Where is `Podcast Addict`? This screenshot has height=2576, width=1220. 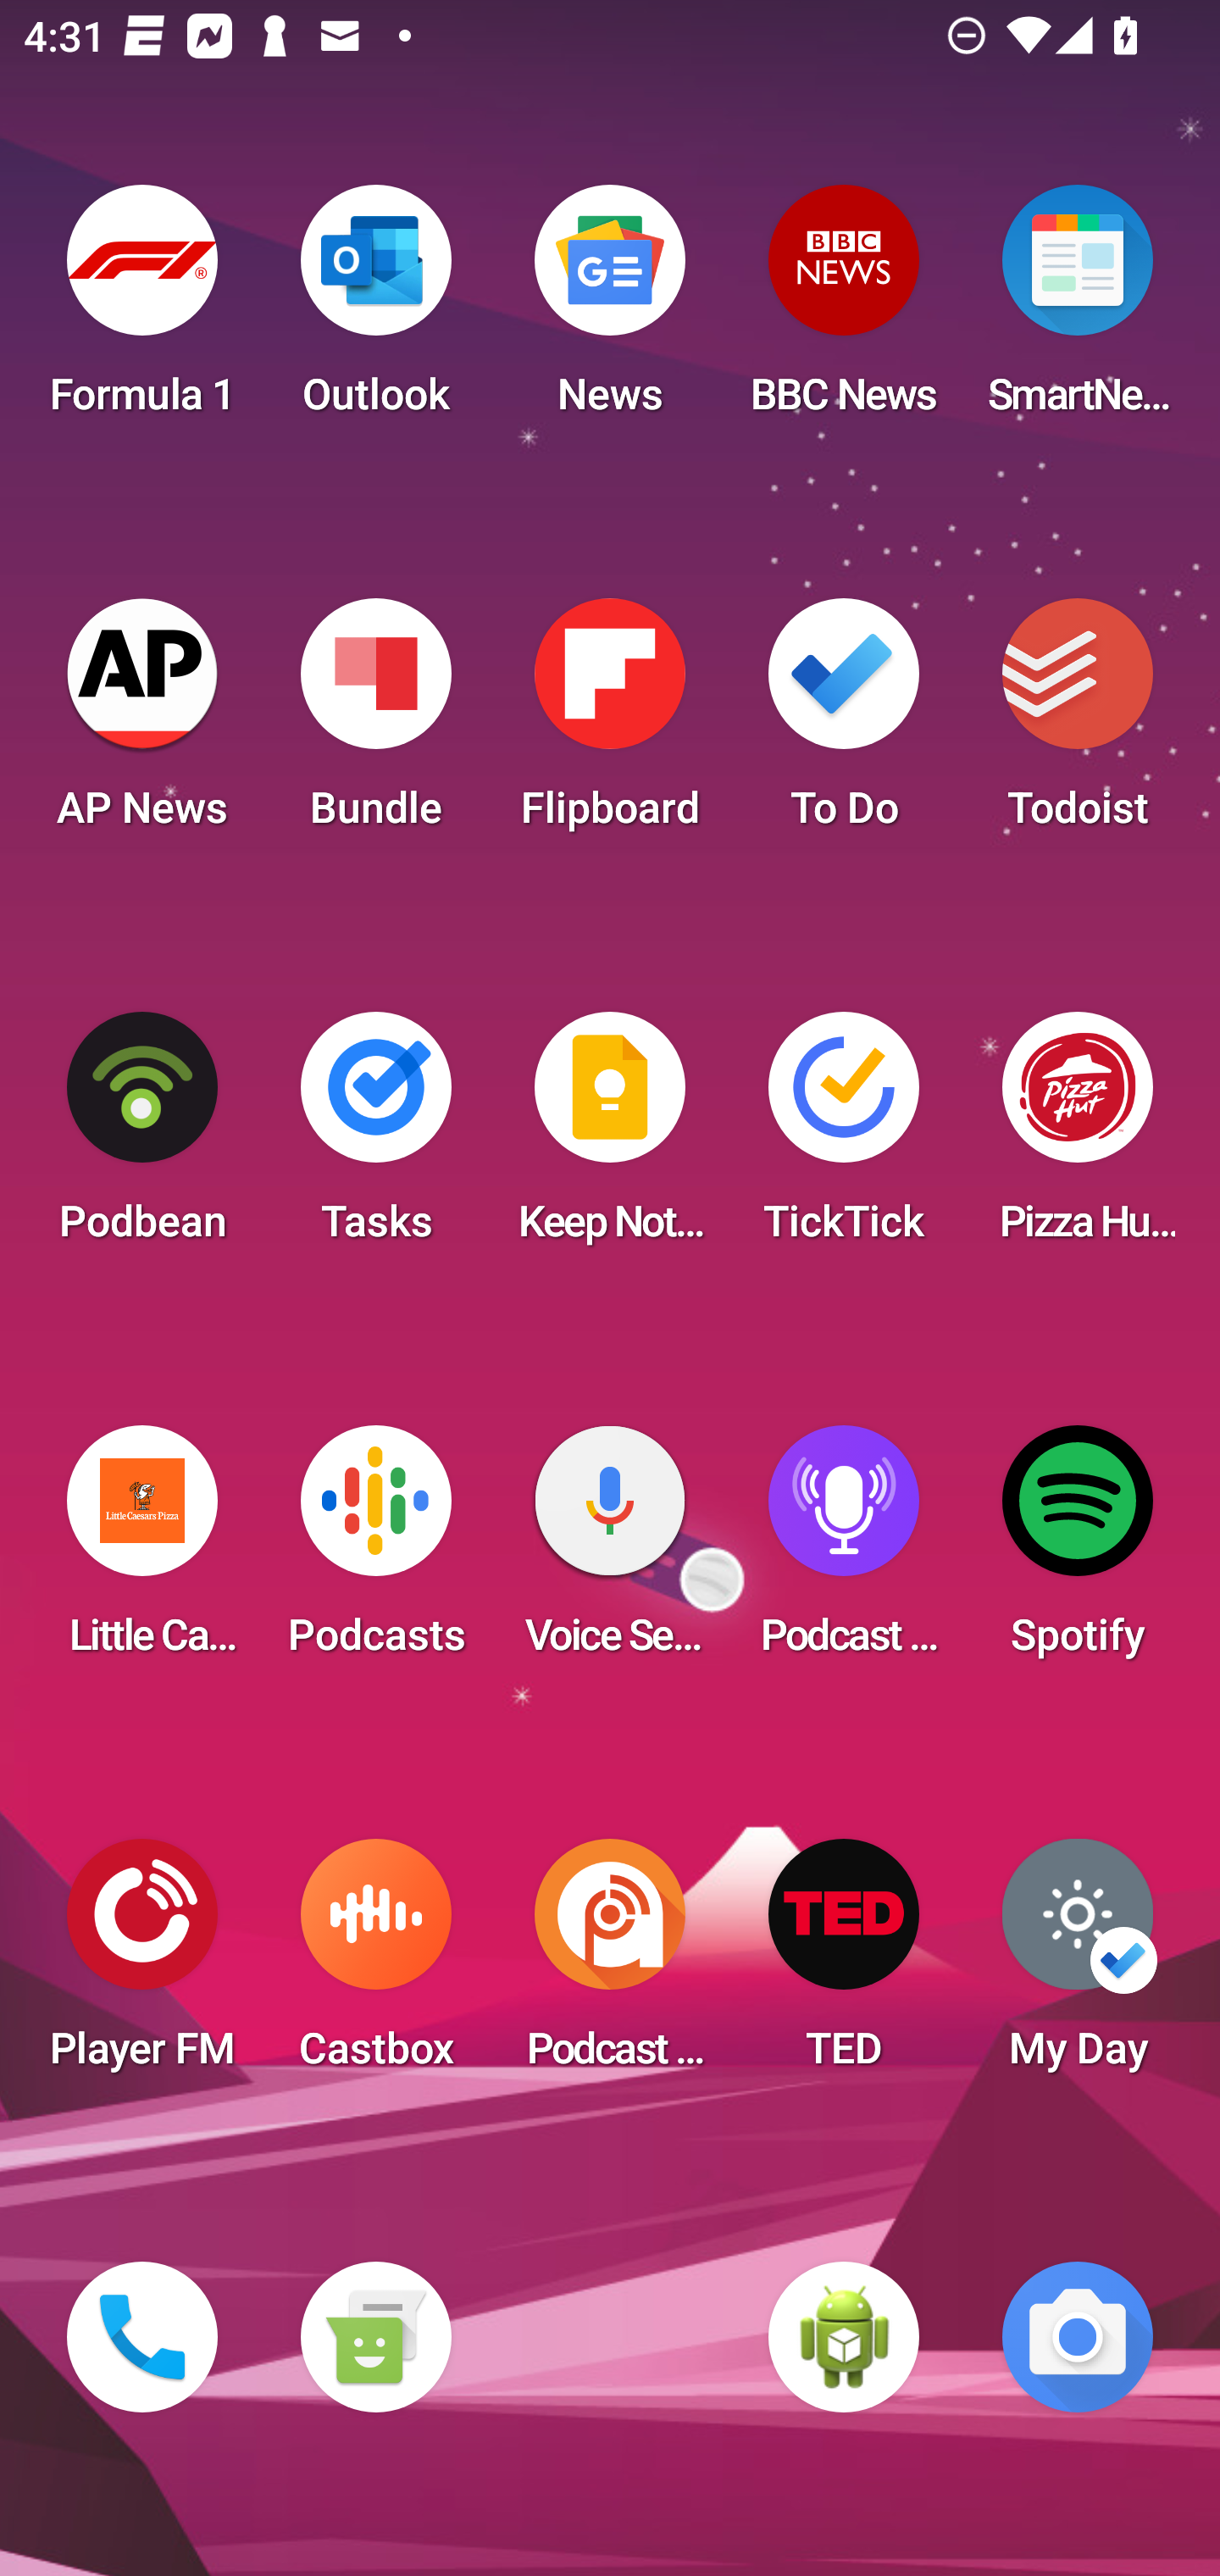 Podcast Addict is located at coordinates (610, 1964).